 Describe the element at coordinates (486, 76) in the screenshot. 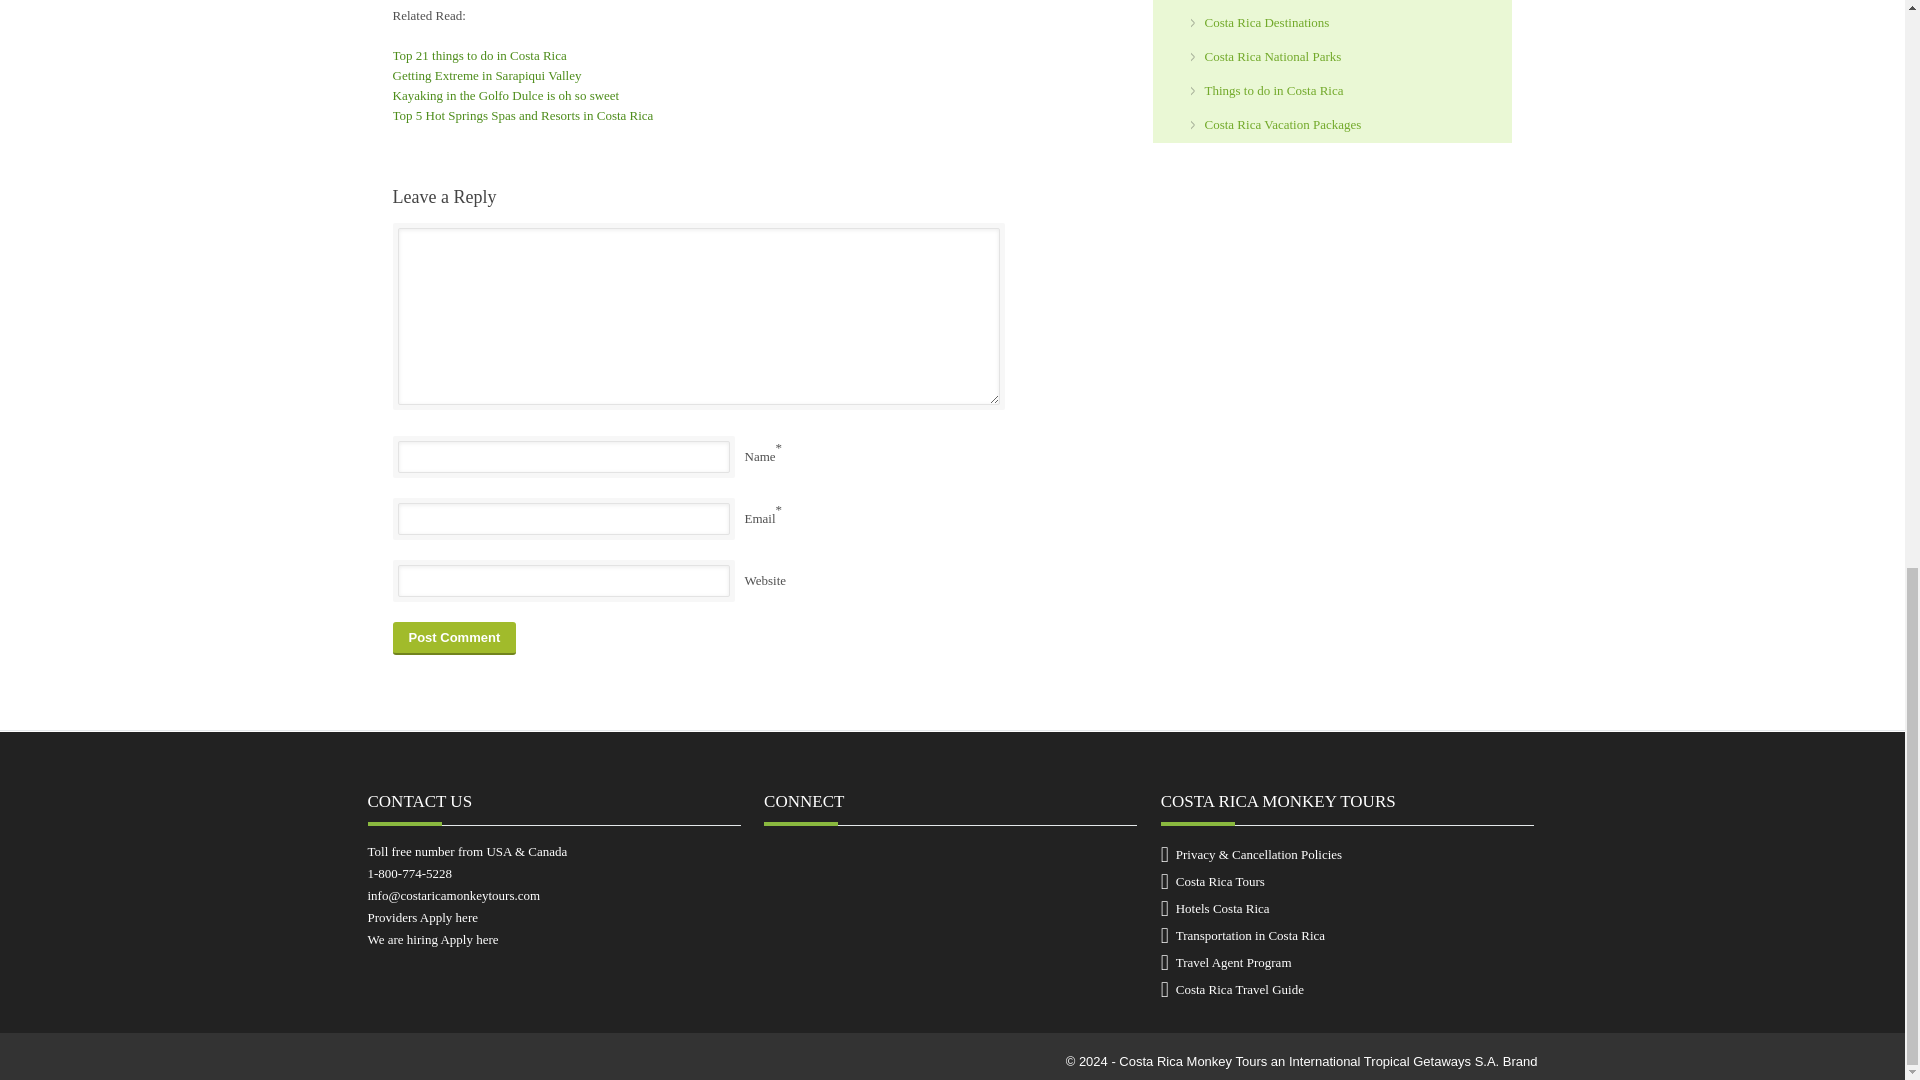

I see `Getting Extreme in Sarapiqui Valley` at that location.